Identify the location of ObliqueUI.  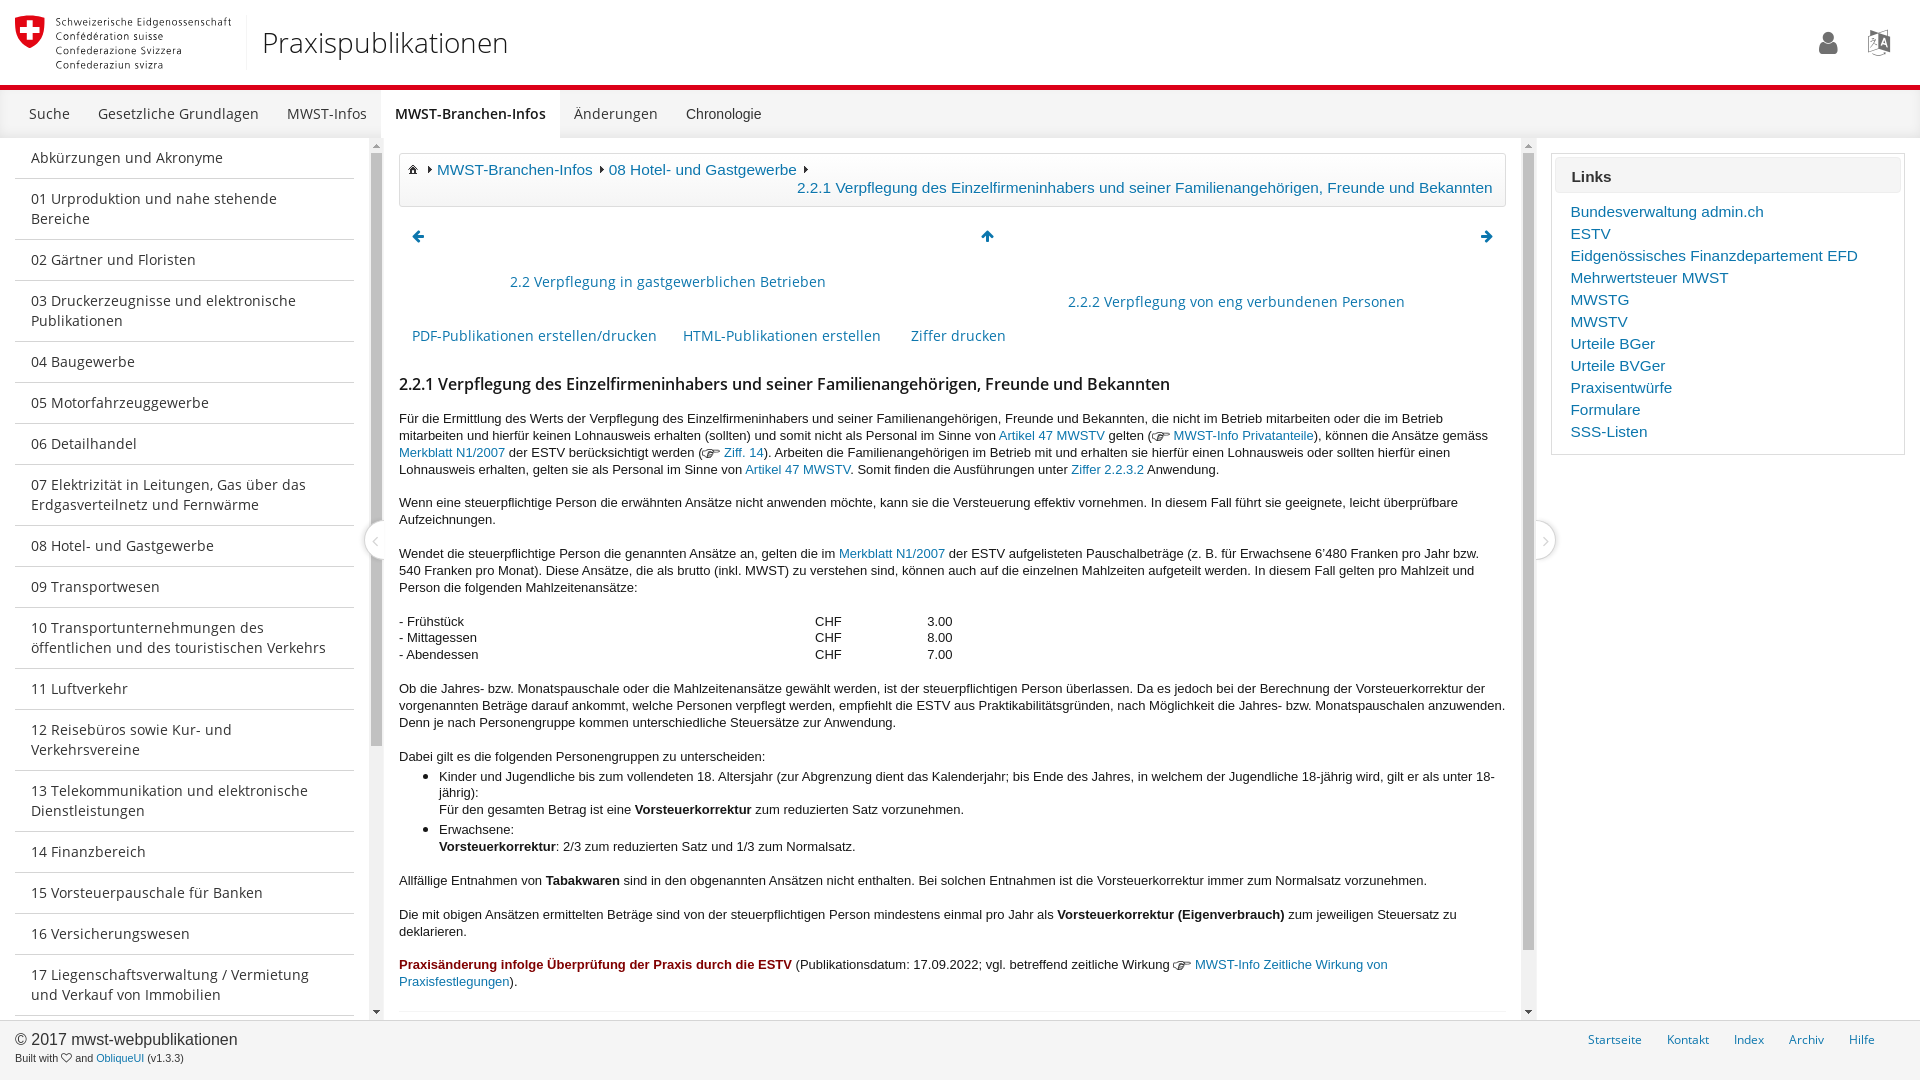
(120, 1058).